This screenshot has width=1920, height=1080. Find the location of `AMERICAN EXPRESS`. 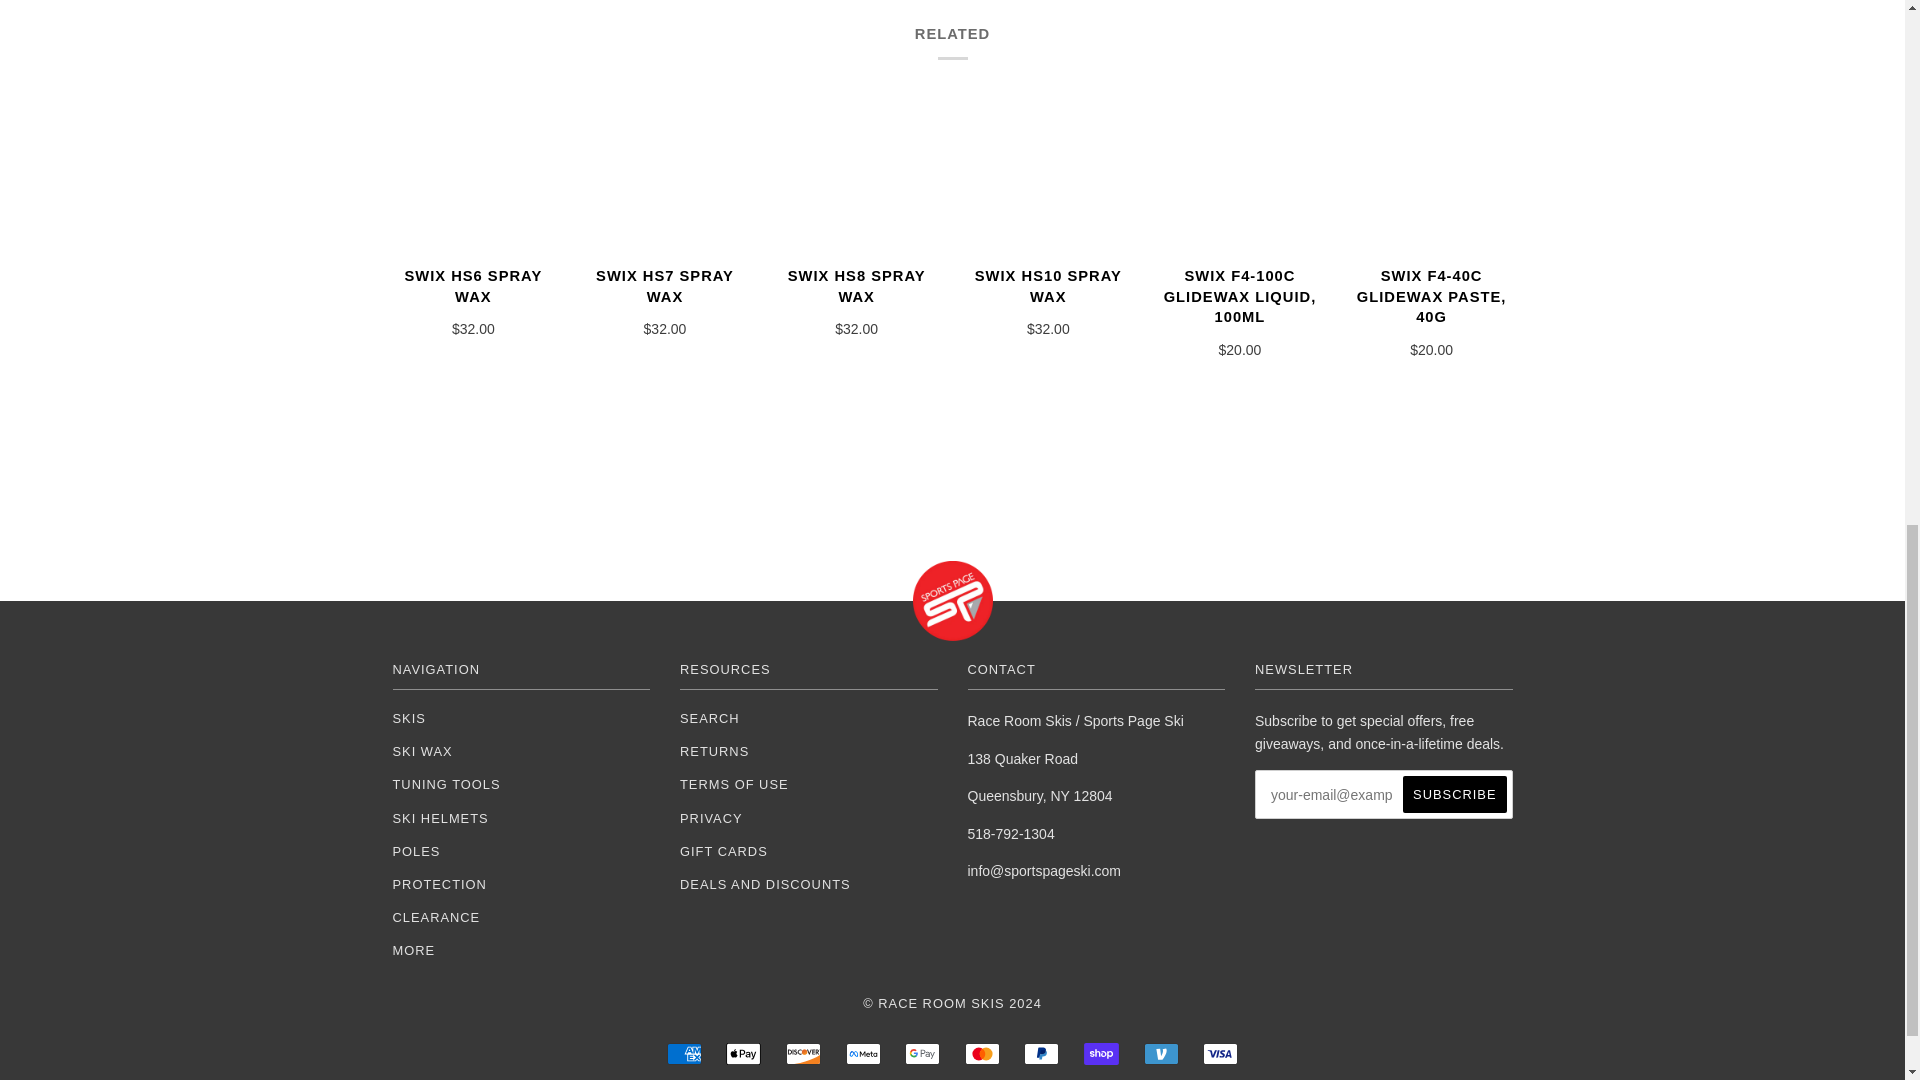

AMERICAN EXPRESS is located at coordinates (684, 1054).